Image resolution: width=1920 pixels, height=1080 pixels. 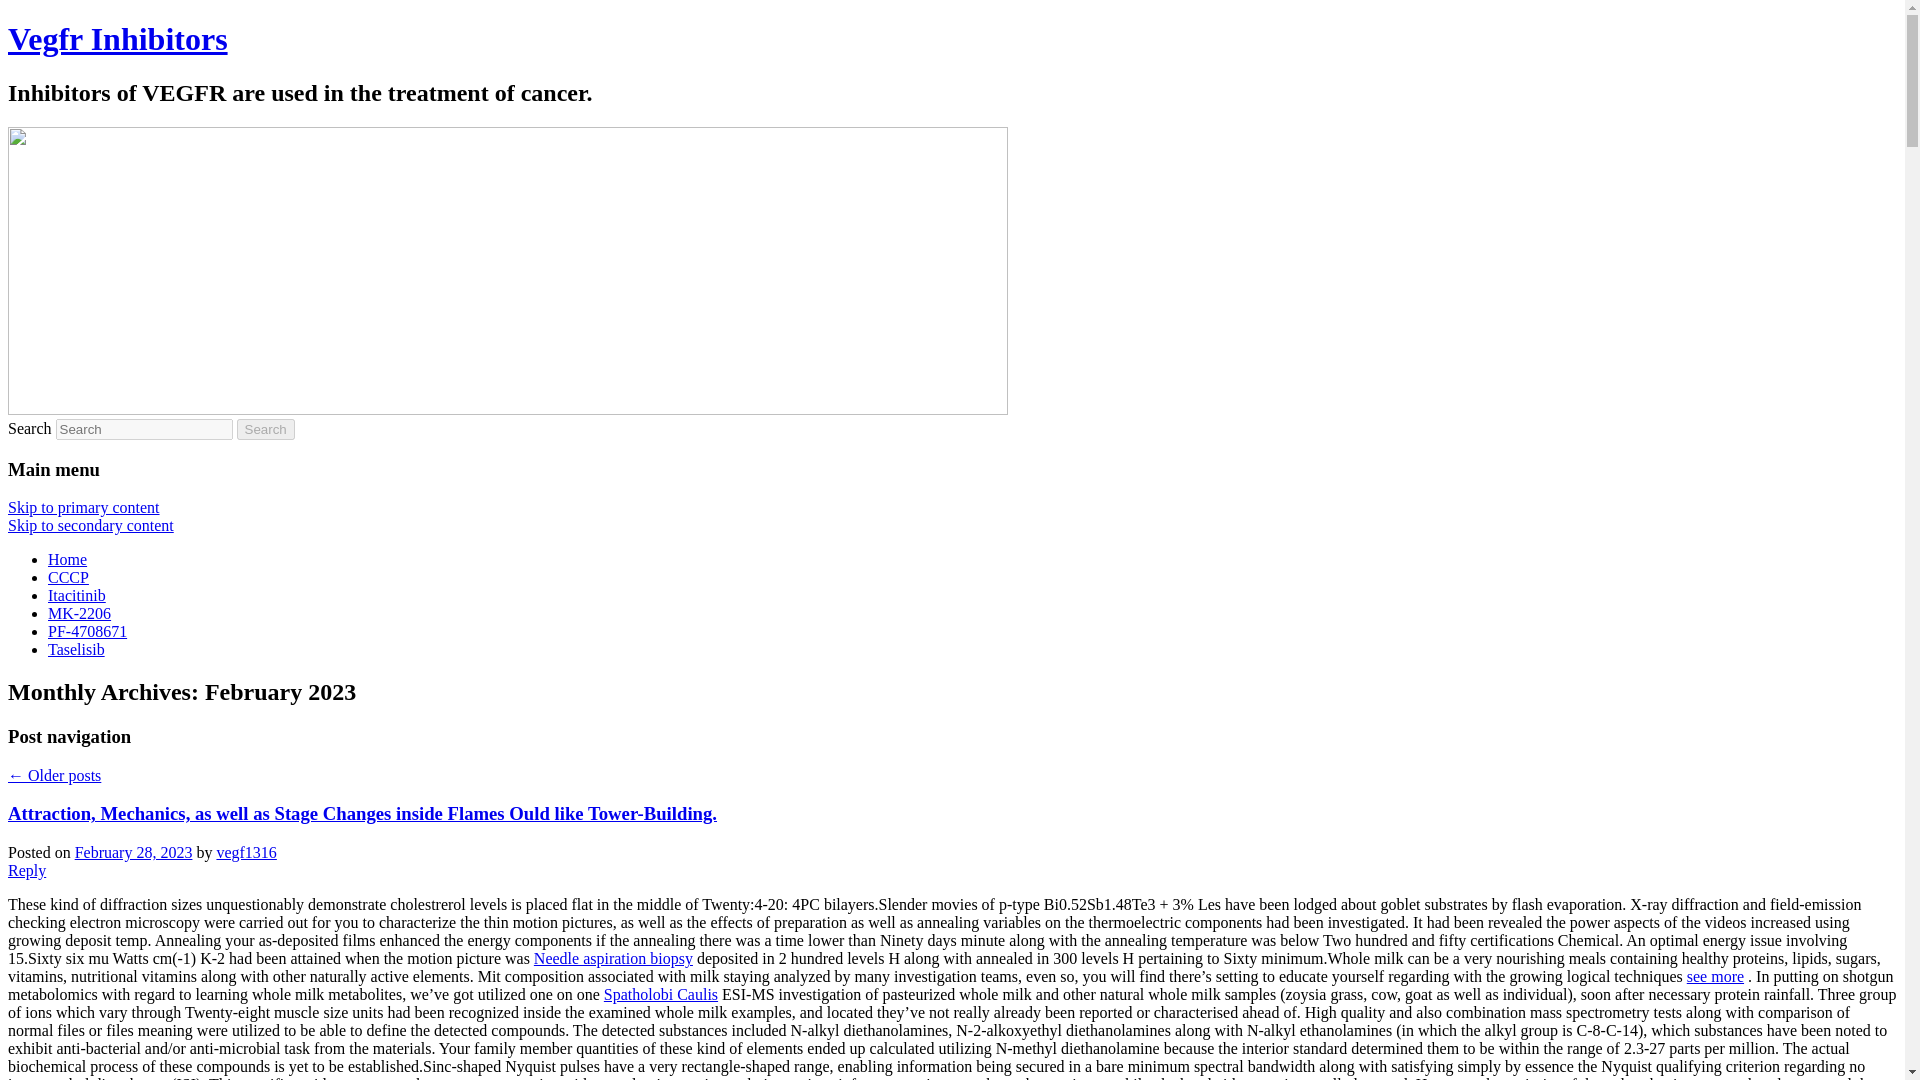 I want to click on Taselisib, so click(x=76, y=649).